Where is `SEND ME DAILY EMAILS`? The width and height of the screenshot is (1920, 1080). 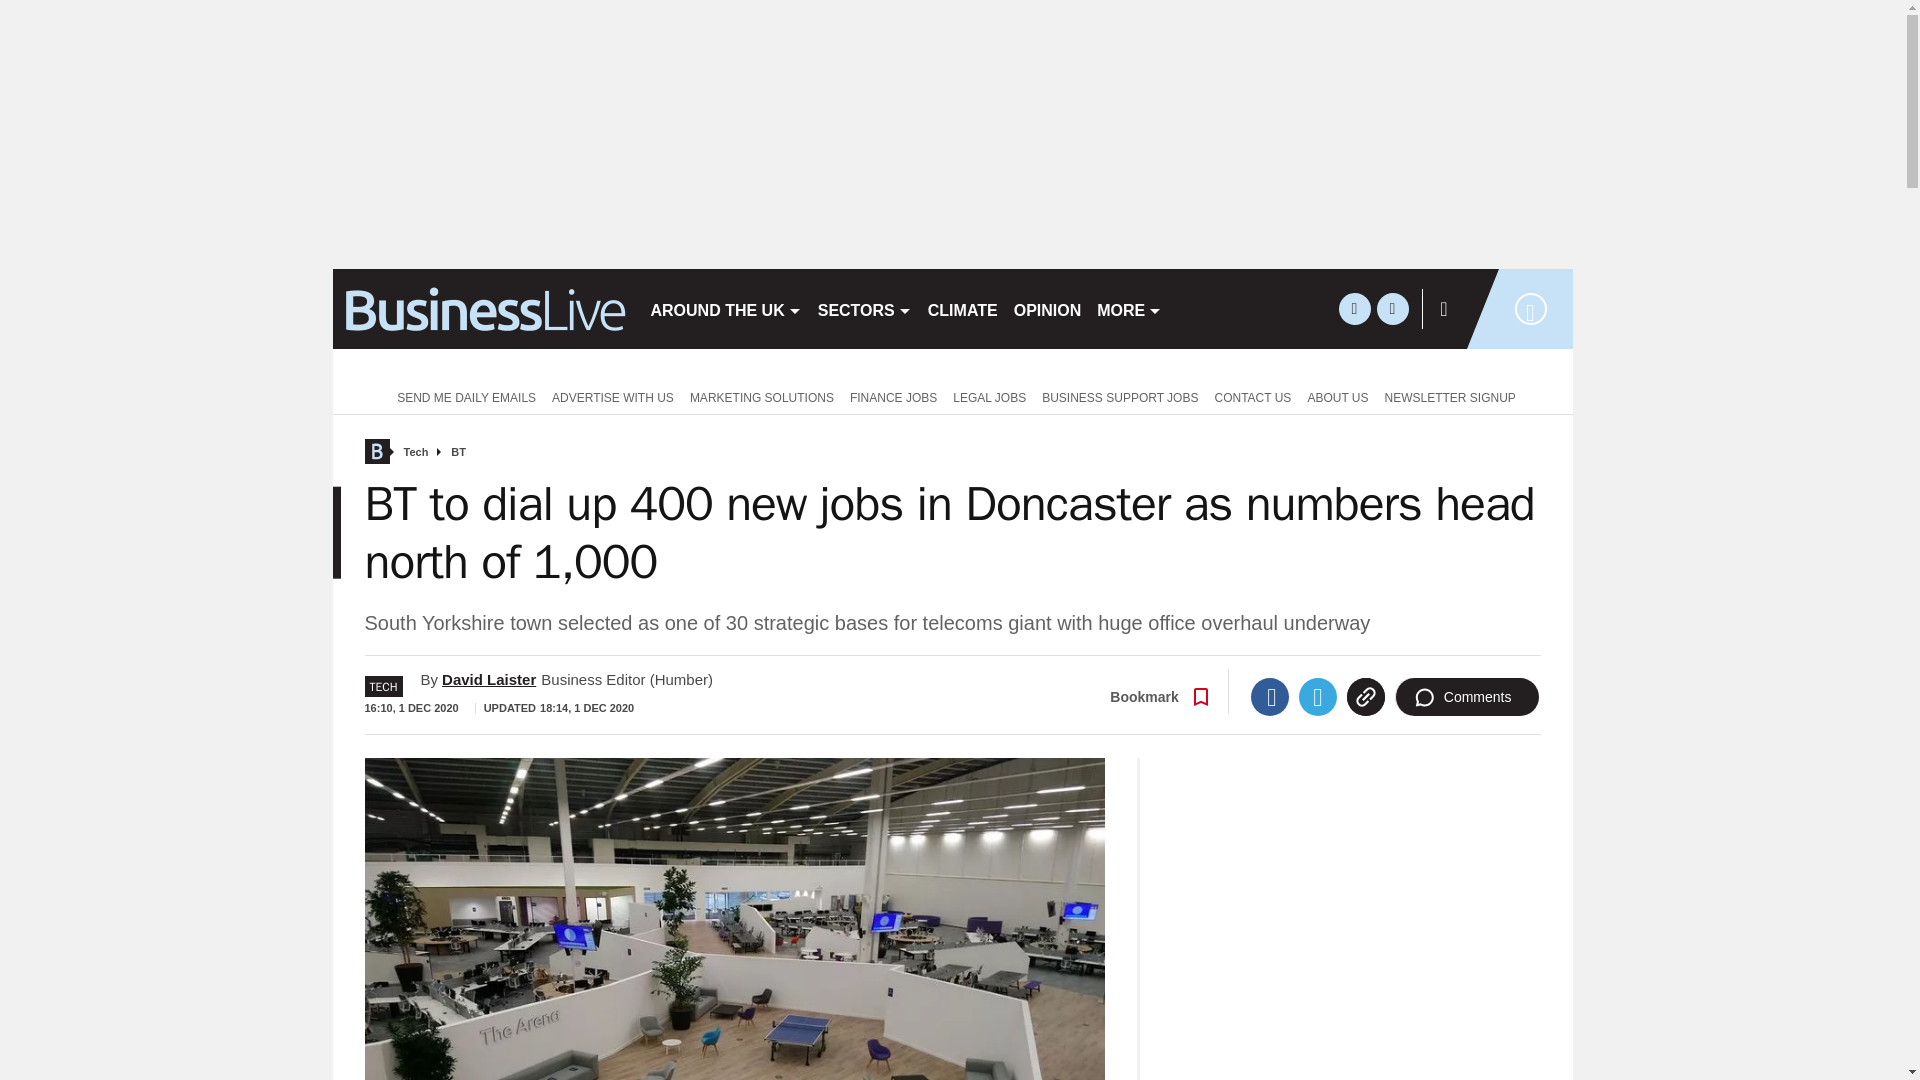 SEND ME DAILY EMAILS is located at coordinates (462, 396).